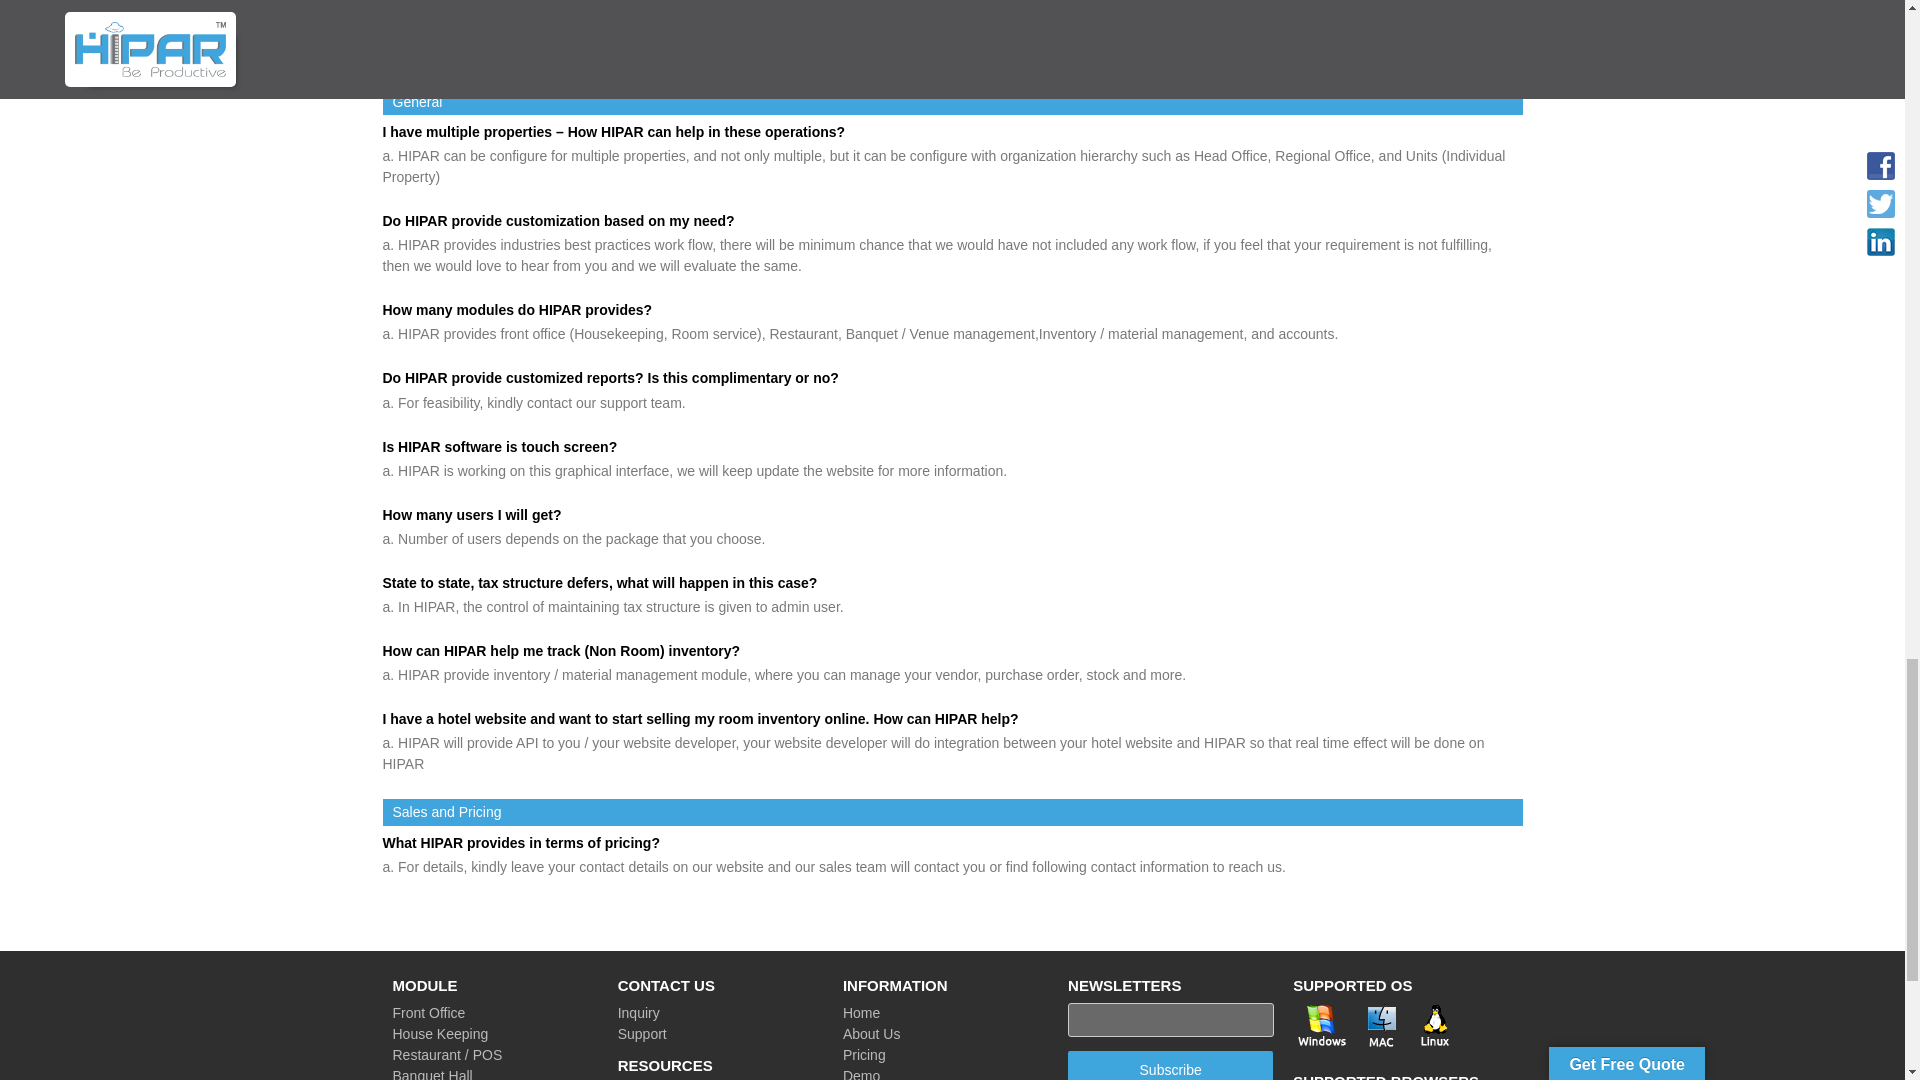 Image resolution: width=1920 pixels, height=1080 pixels. I want to click on Home, so click(860, 1012).